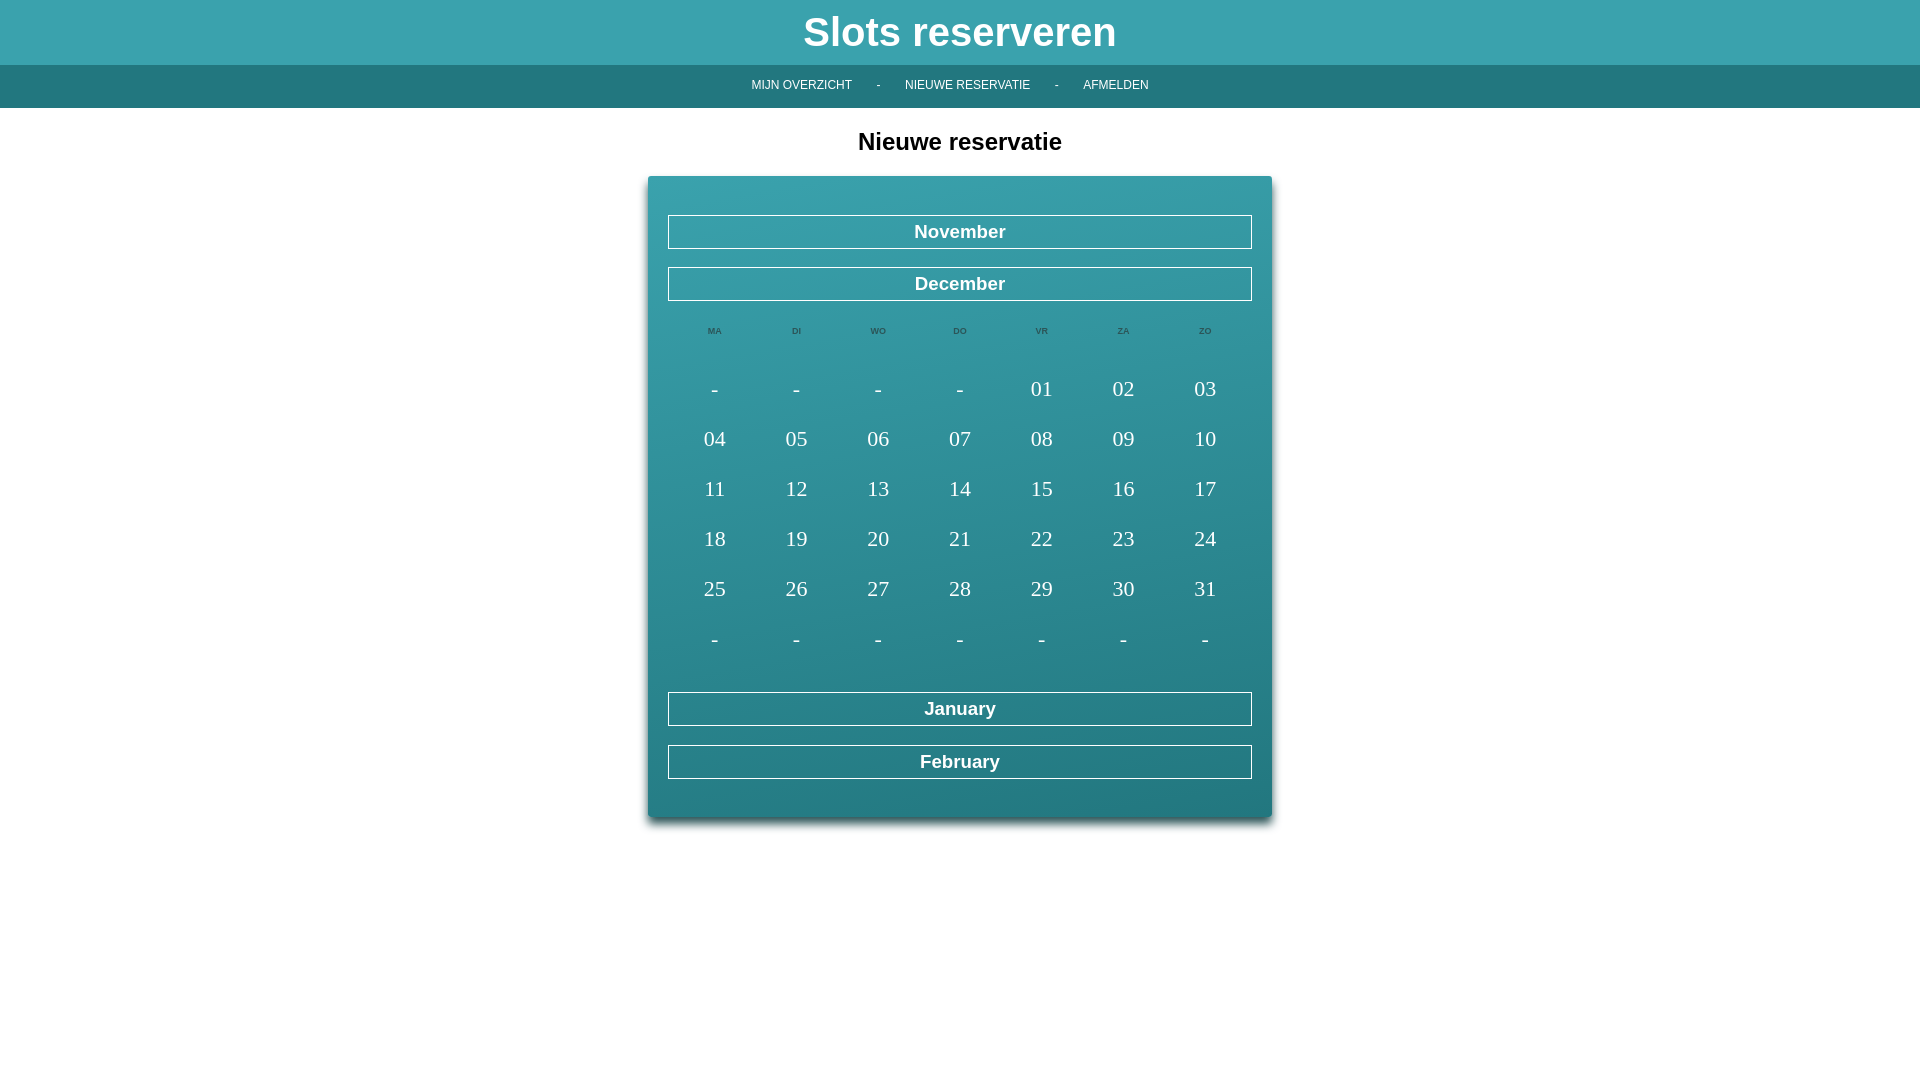  I want to click on December, so click(960, 284).